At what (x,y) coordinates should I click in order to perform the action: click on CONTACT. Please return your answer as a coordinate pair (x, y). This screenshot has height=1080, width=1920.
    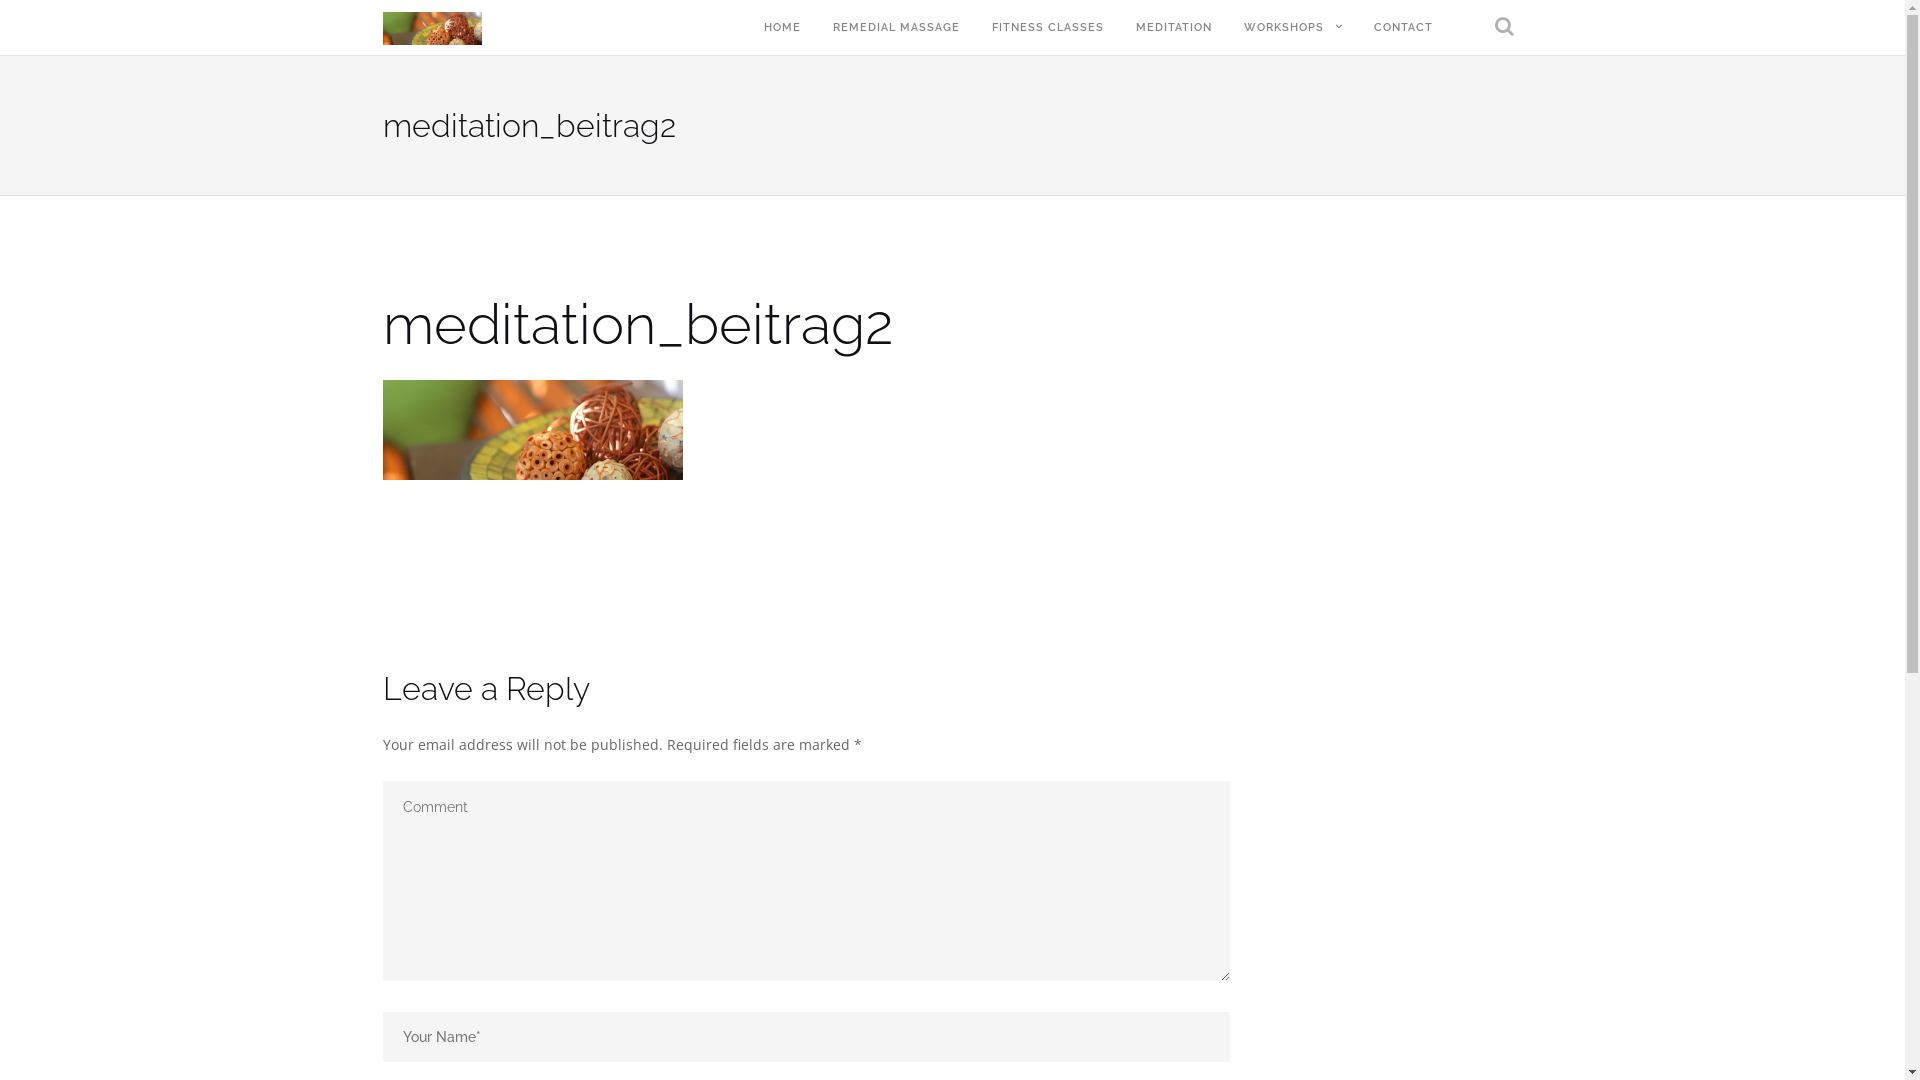
    Looking at the image, I should click on (1404, 28).